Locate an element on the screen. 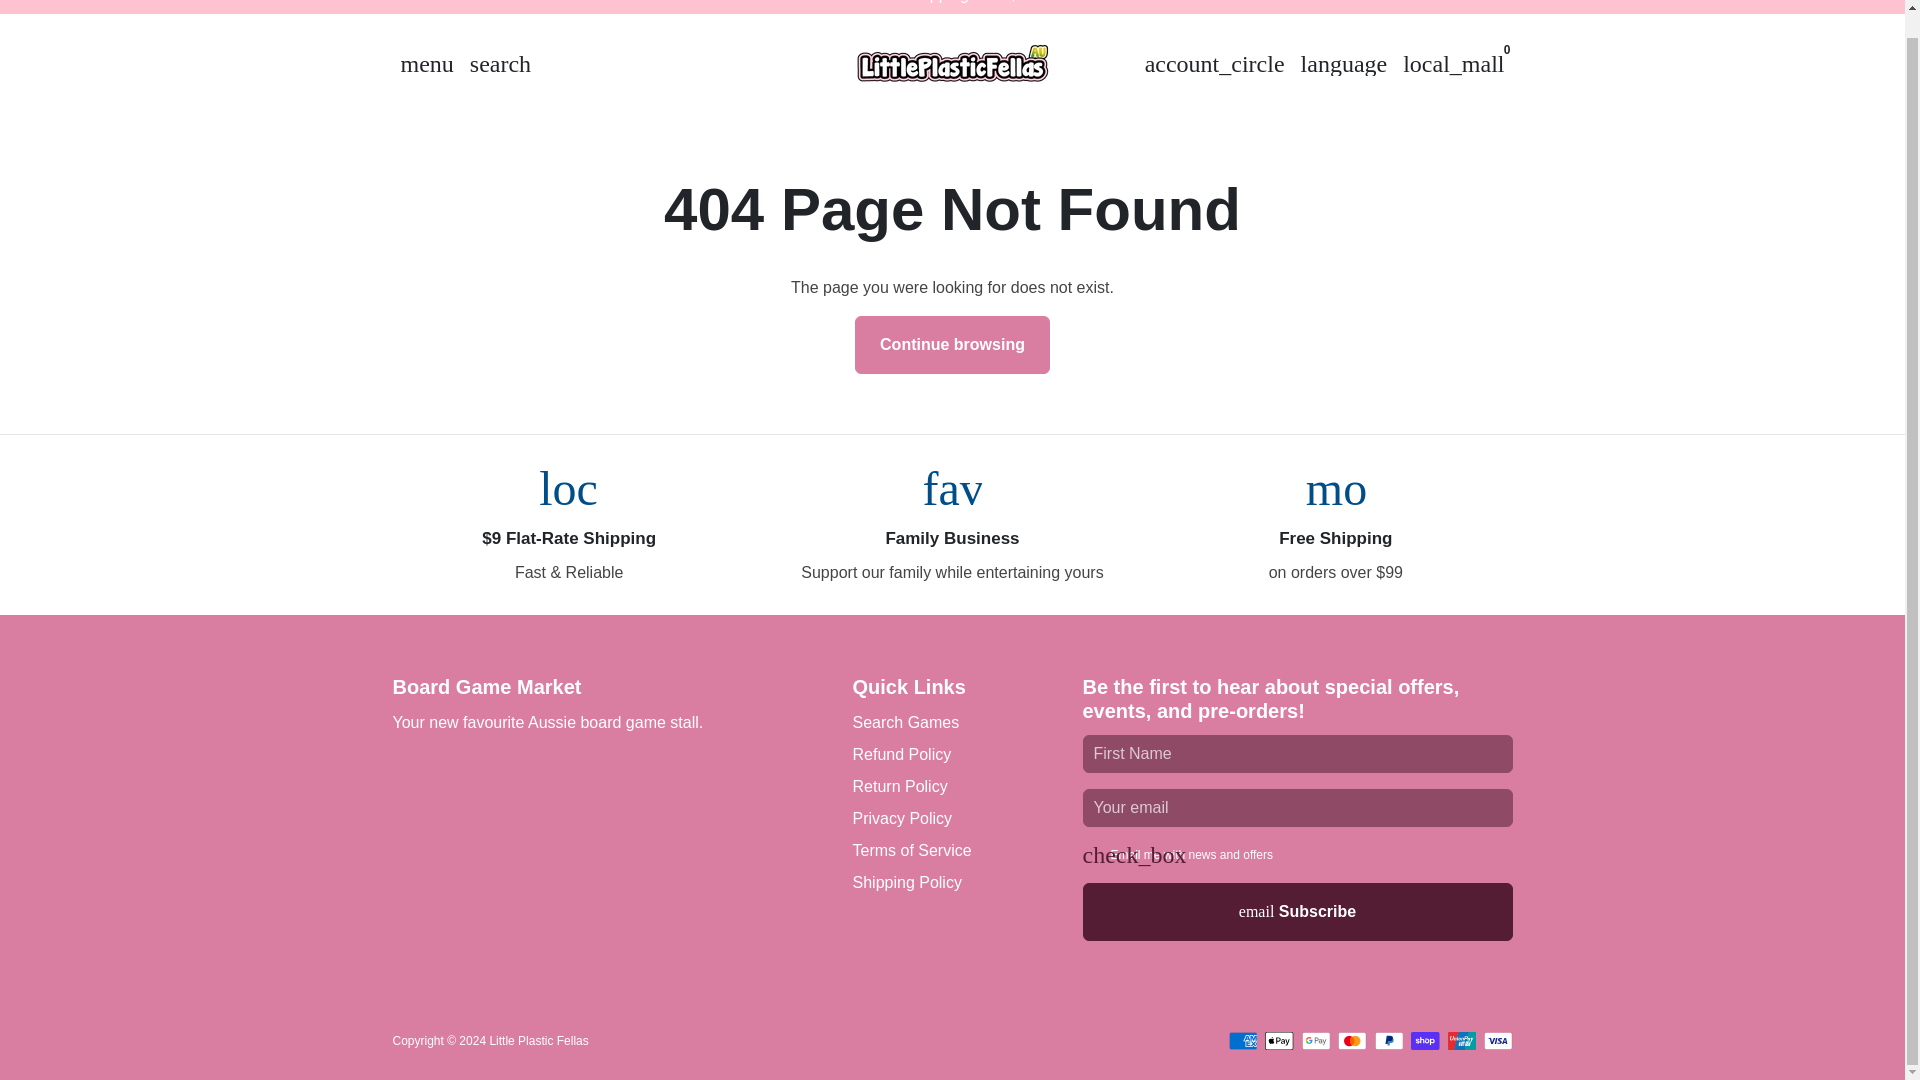  American Express is located at coordinates (1242, 1040).